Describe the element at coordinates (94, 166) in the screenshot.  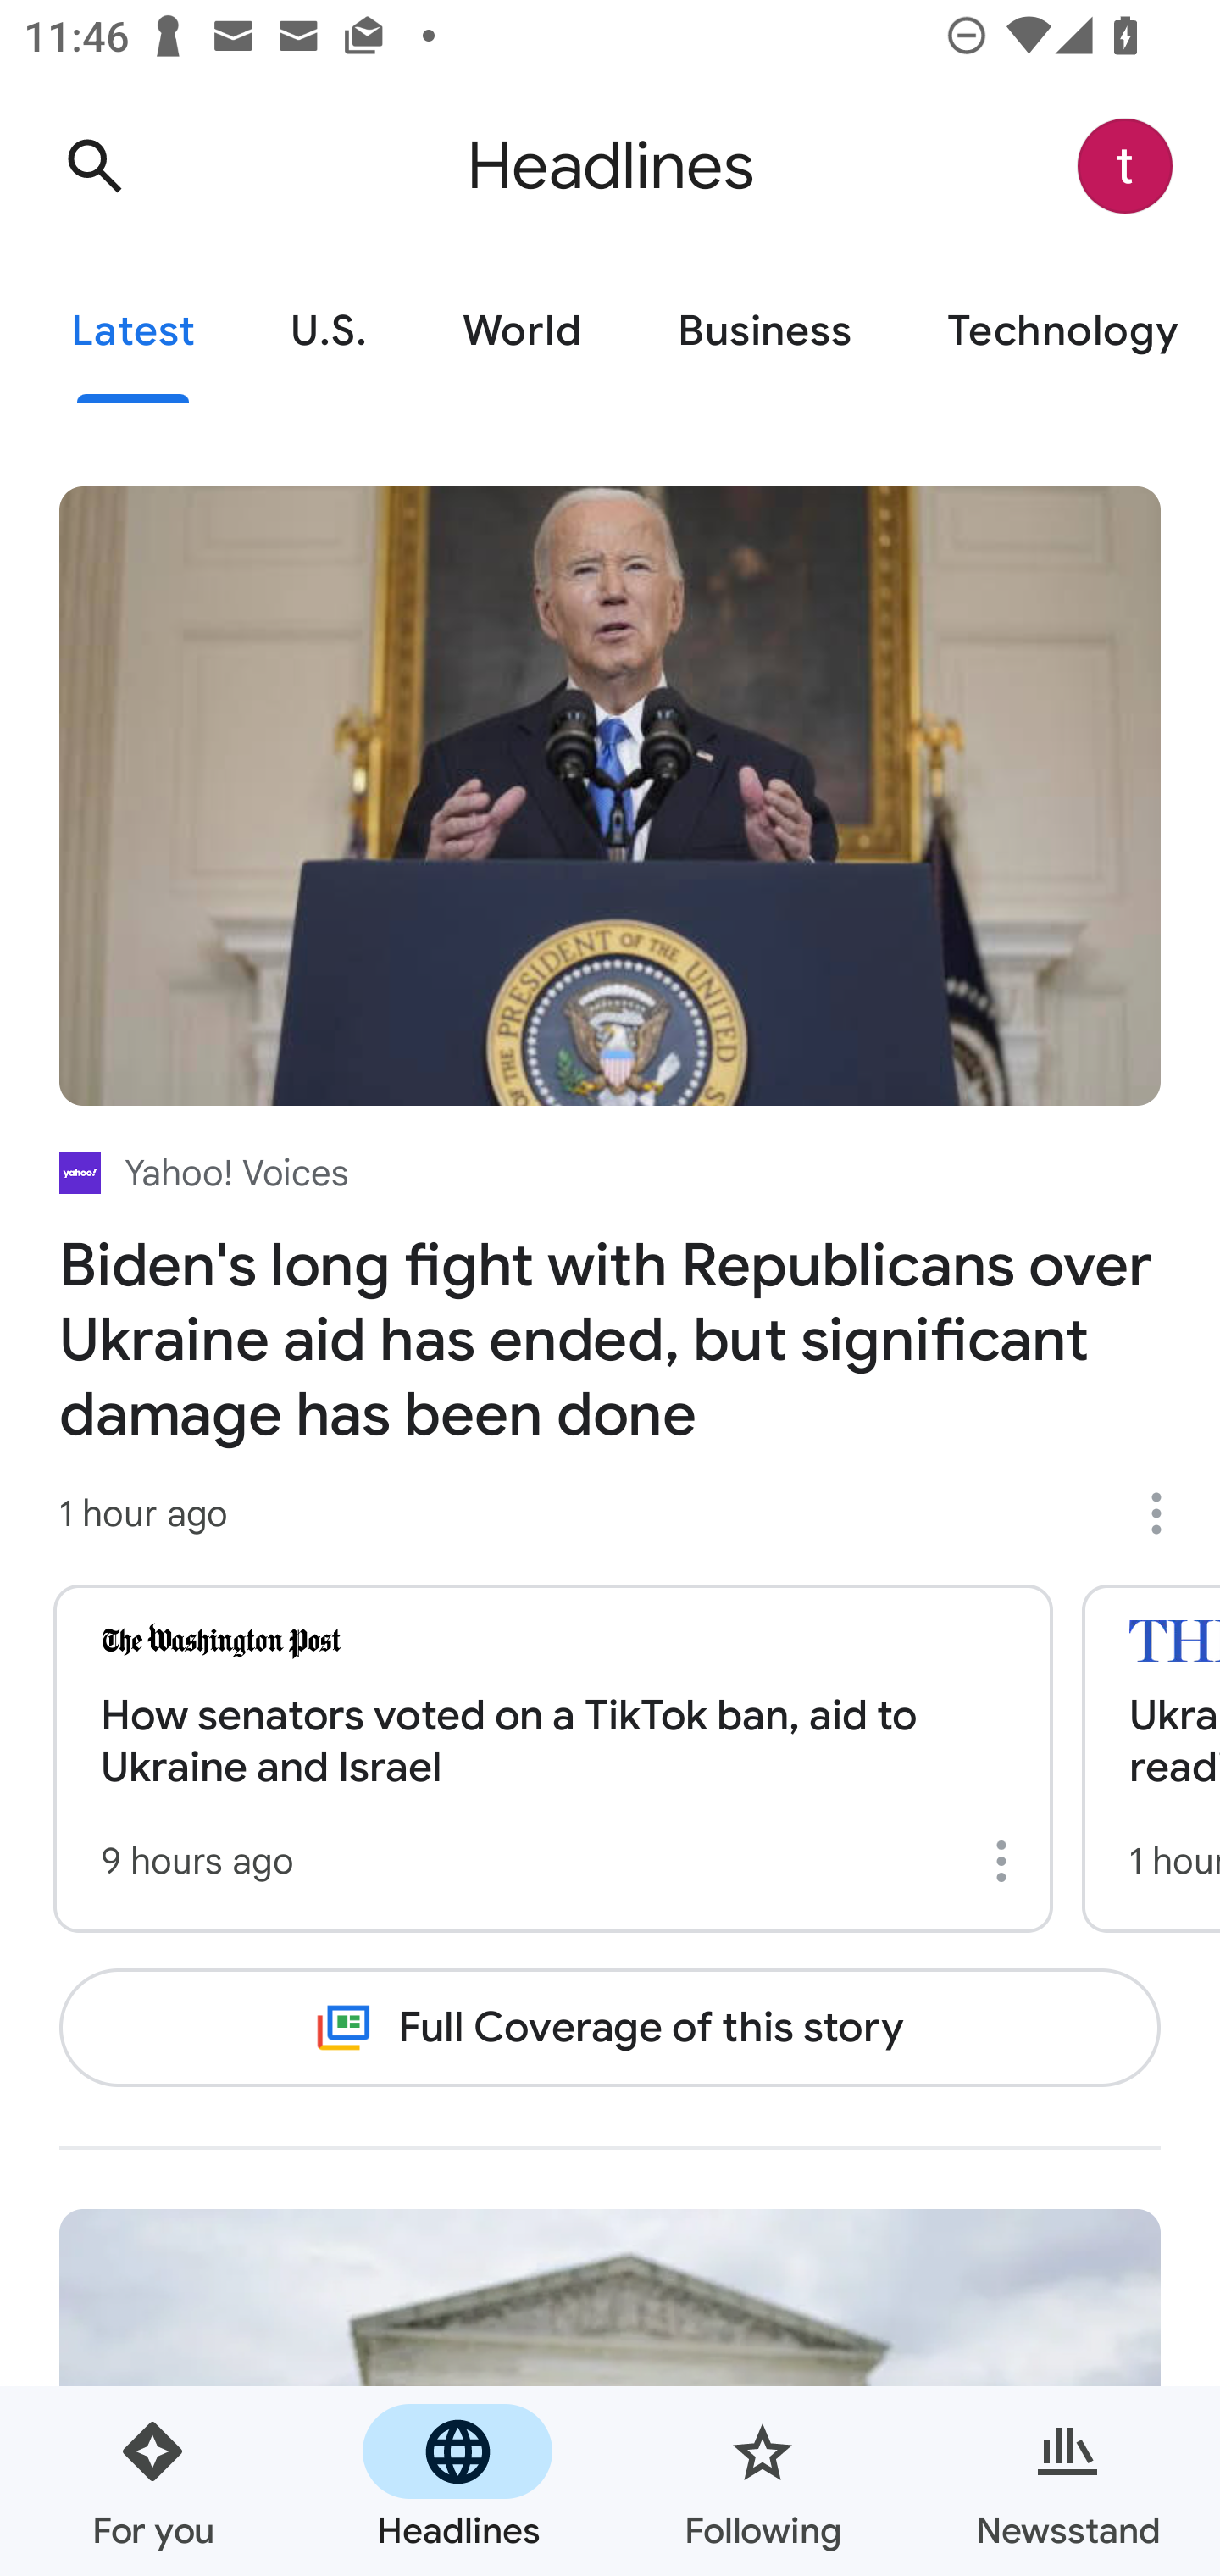
I see `Search` at that location.